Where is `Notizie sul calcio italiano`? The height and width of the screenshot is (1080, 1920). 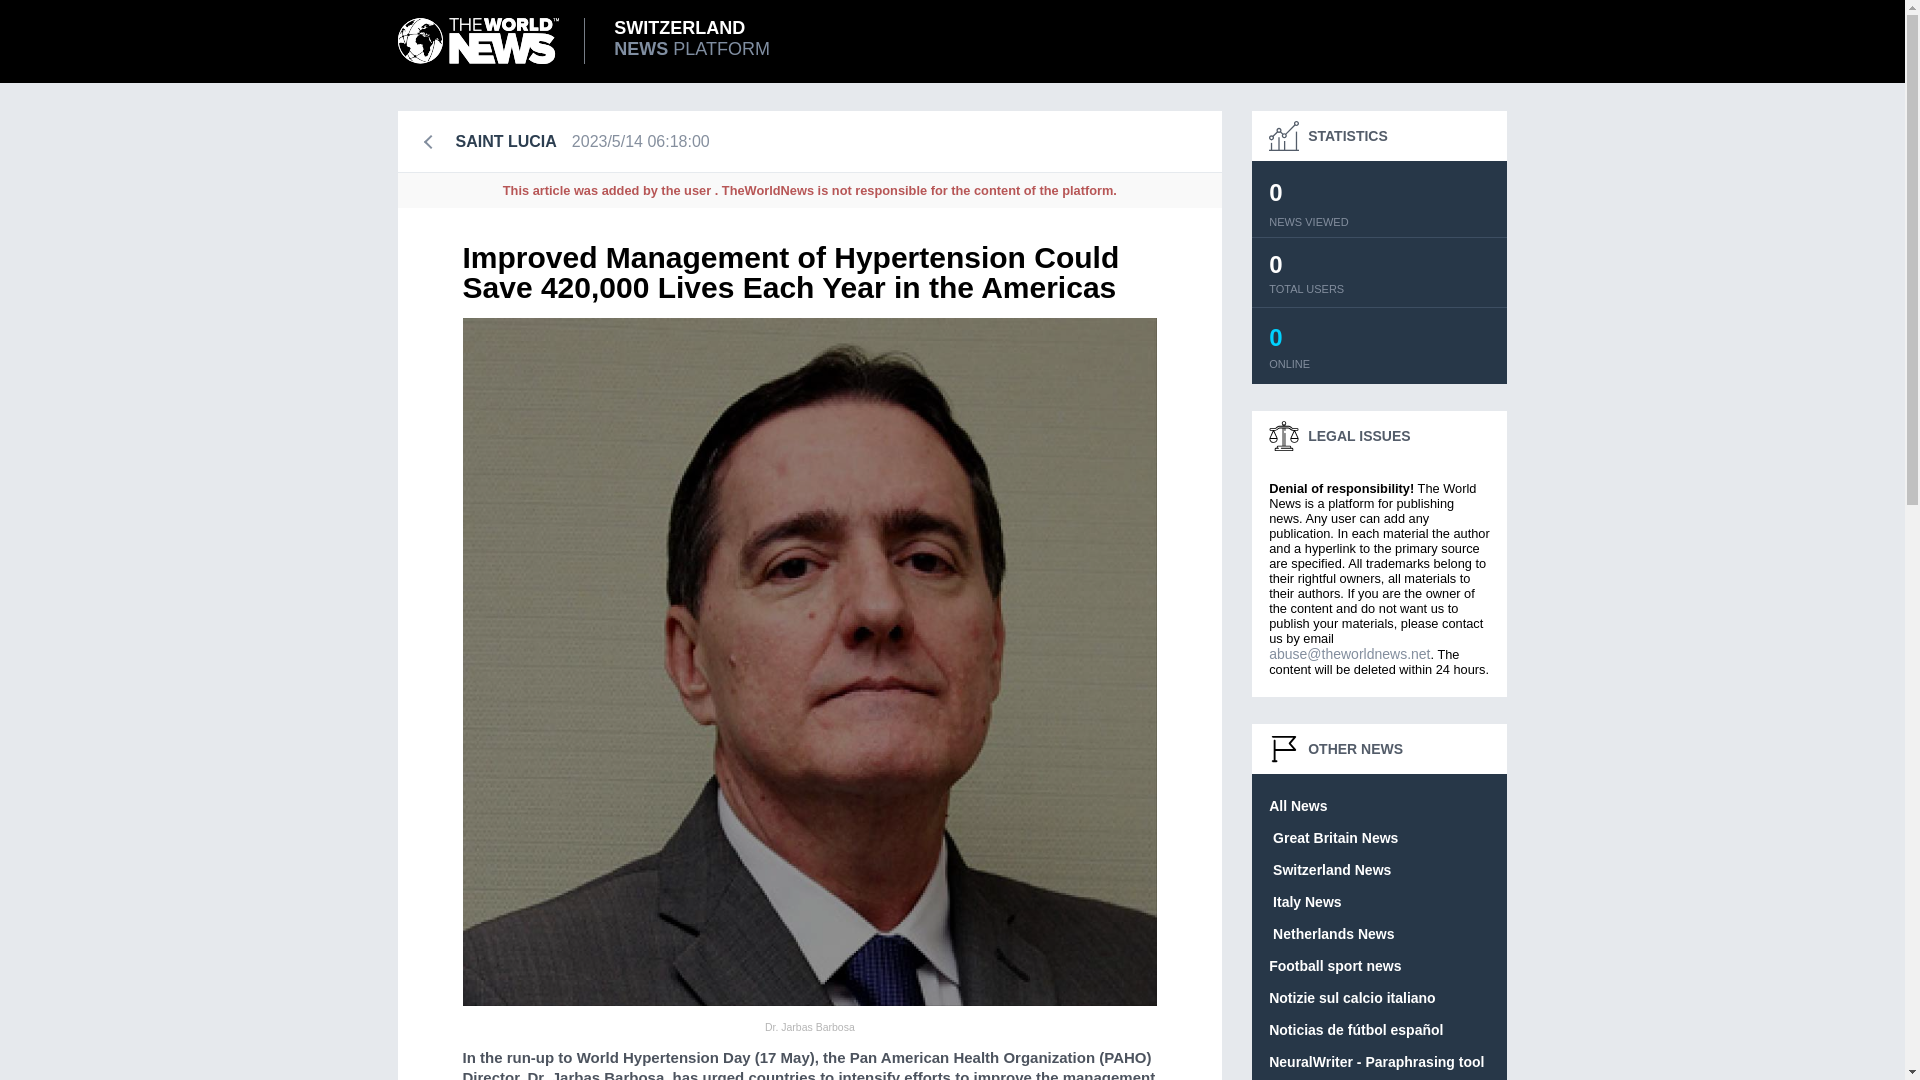 Notizie sul calcio italiano is located at coordinates (1352, 998).